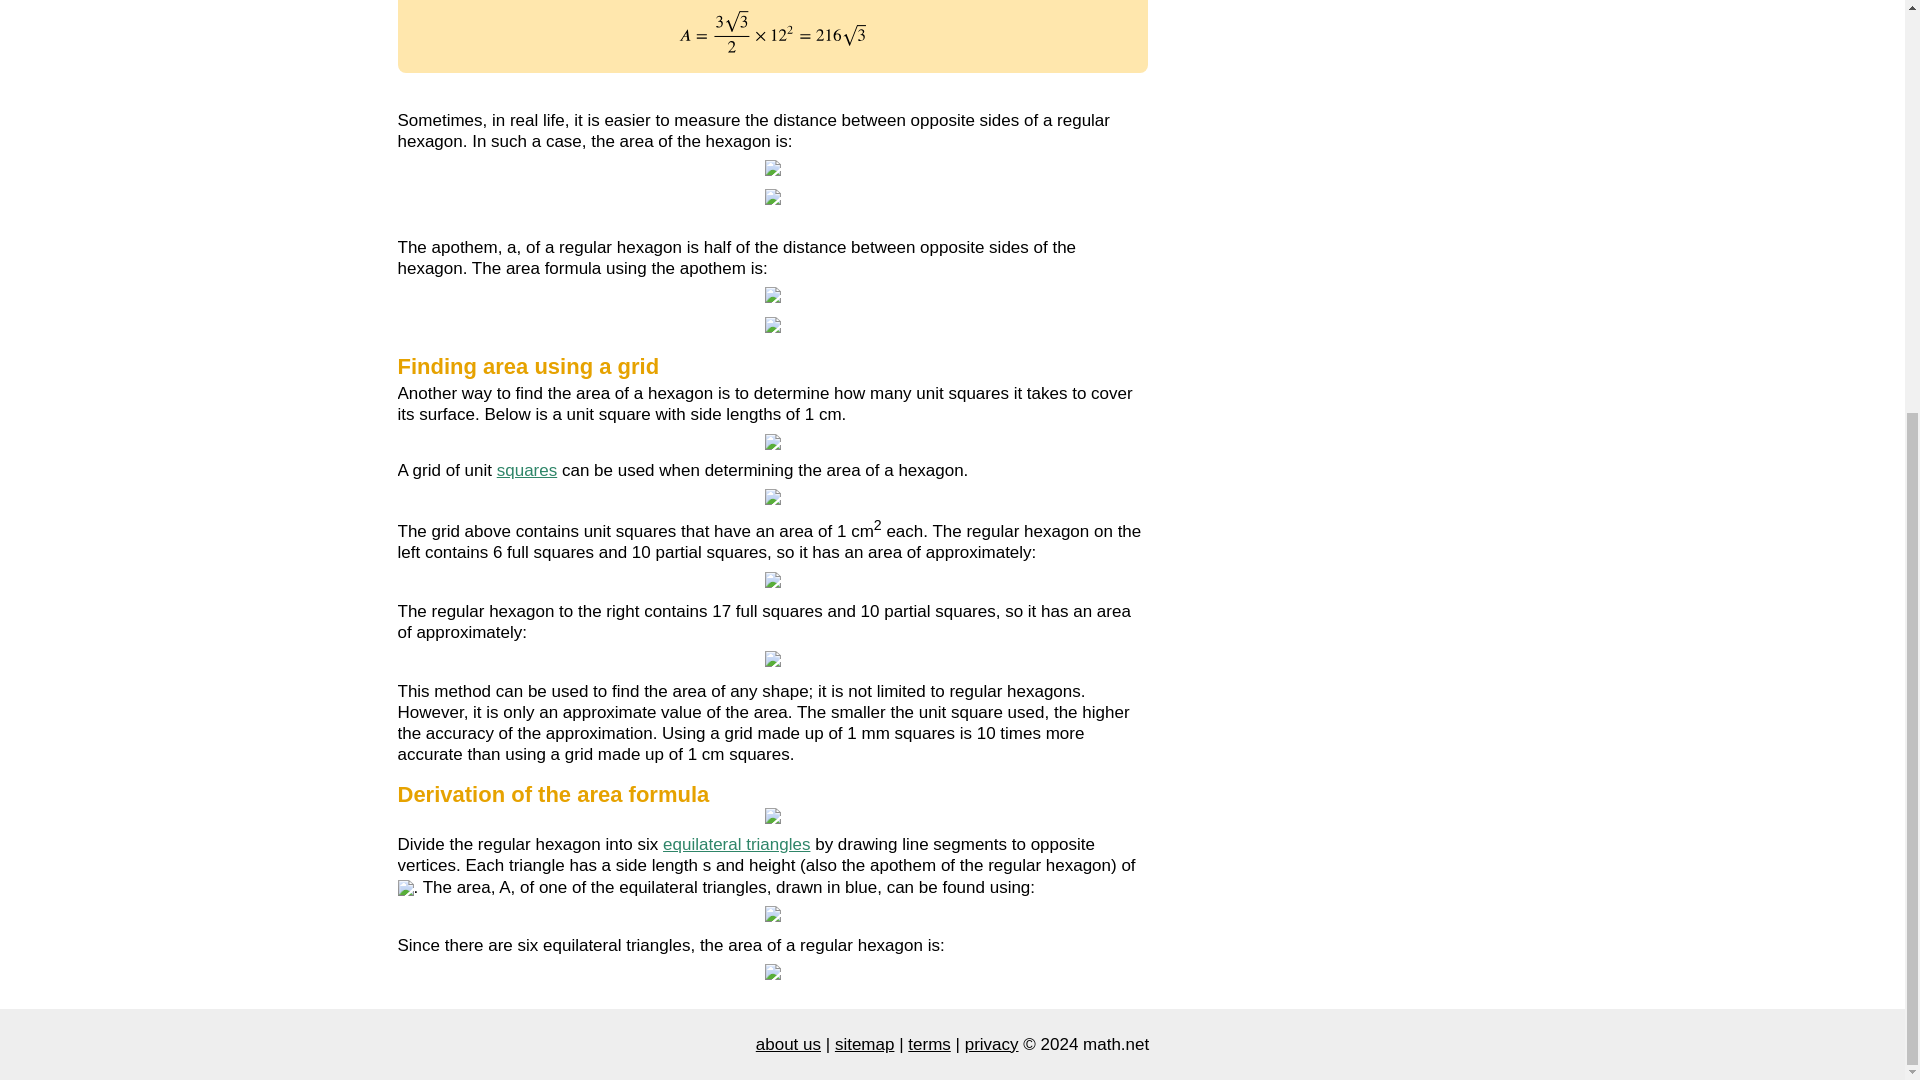 This screenshot has height=1080, width=1920. I want to click on privacy, so click(992, 1044).